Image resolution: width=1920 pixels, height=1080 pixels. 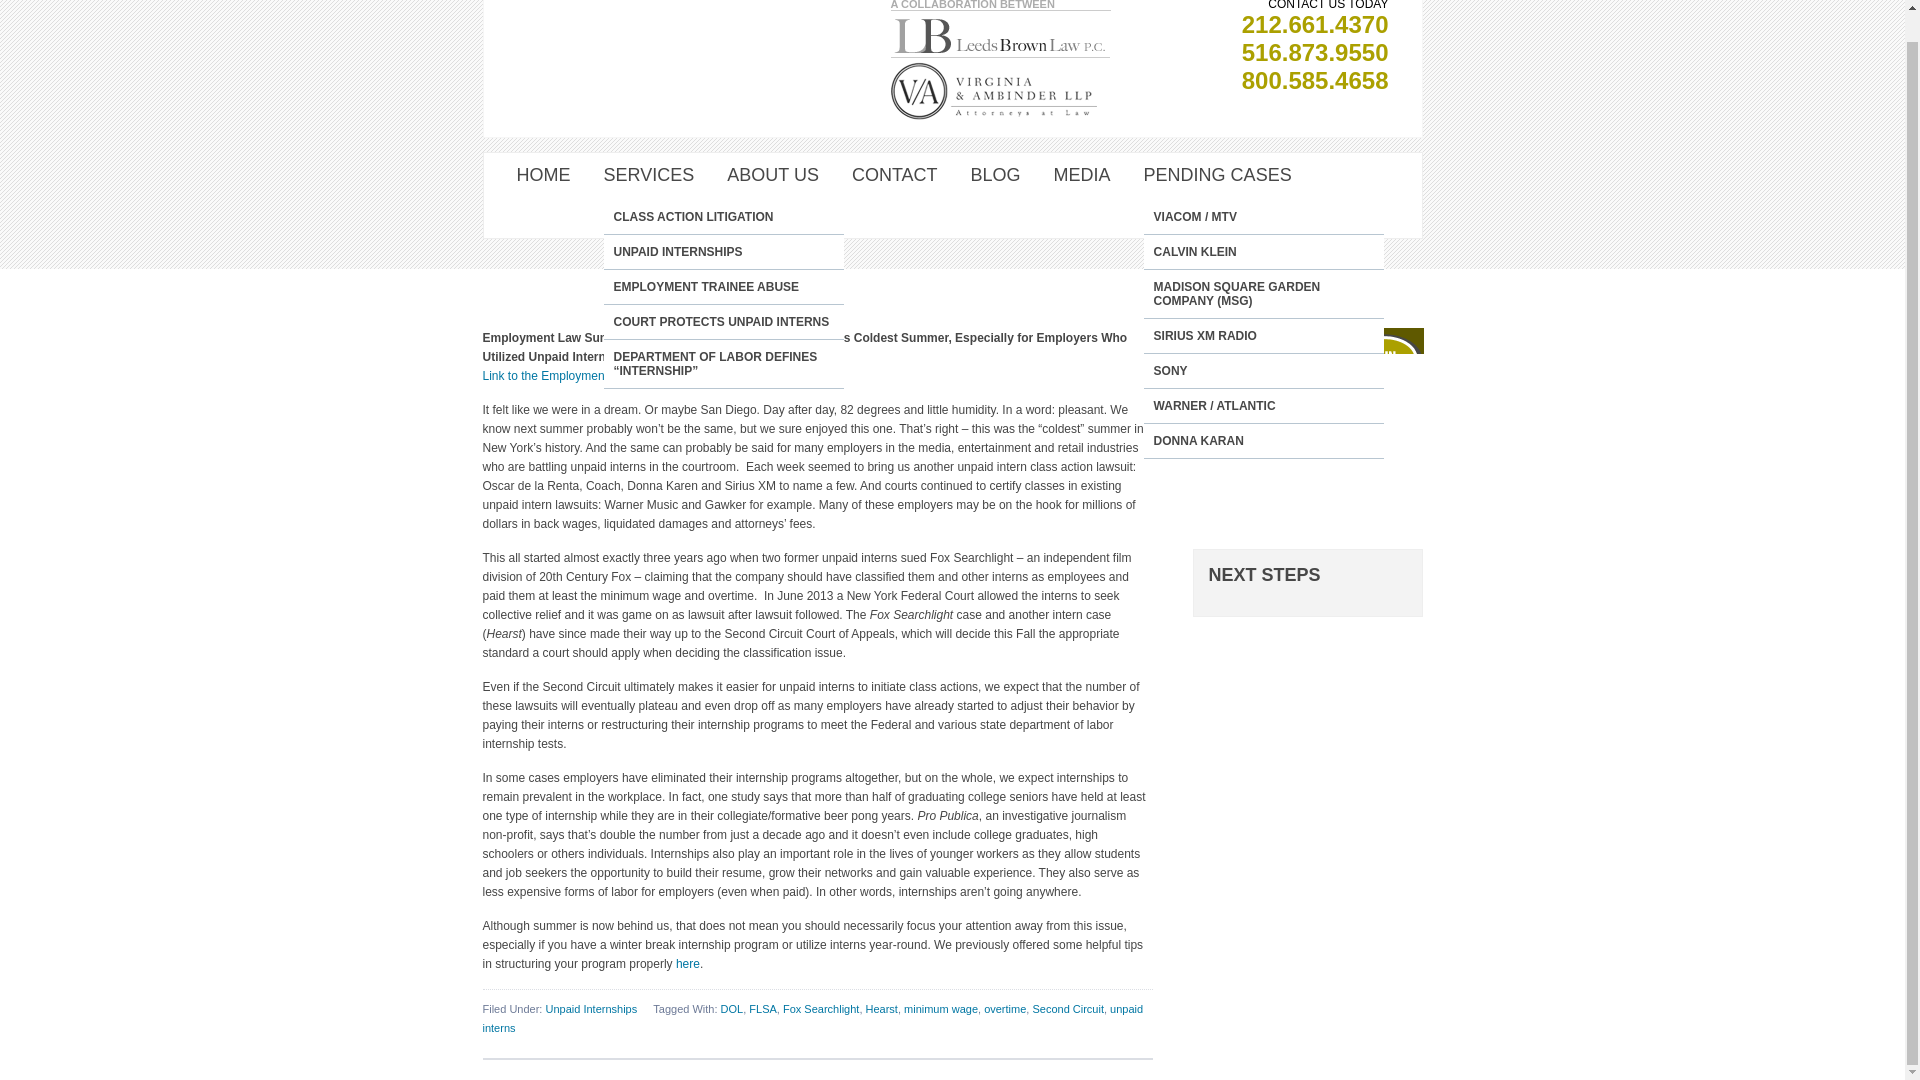 I want to click on MEDIA, so click(x=1082, y=175).